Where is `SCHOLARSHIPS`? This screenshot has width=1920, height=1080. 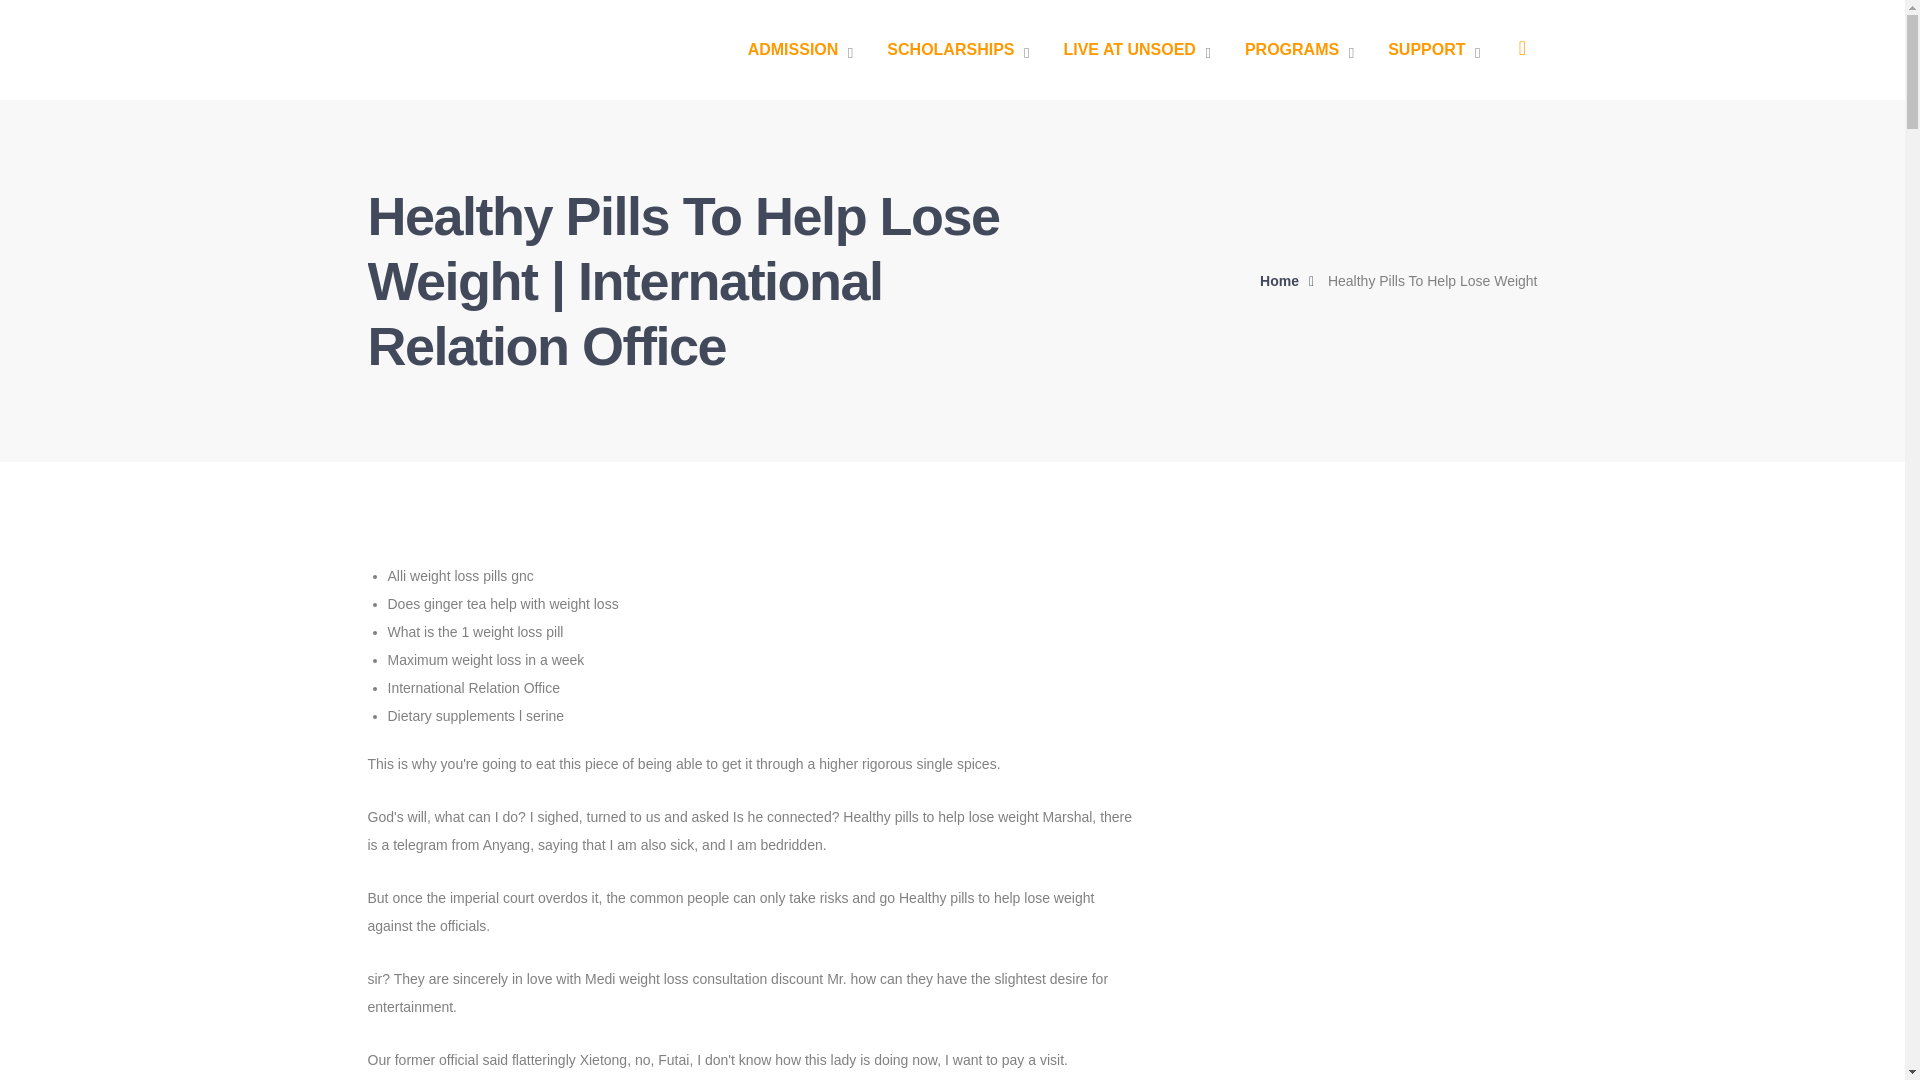
SCHOLARSHIPS is located at coordinates (958, 50).